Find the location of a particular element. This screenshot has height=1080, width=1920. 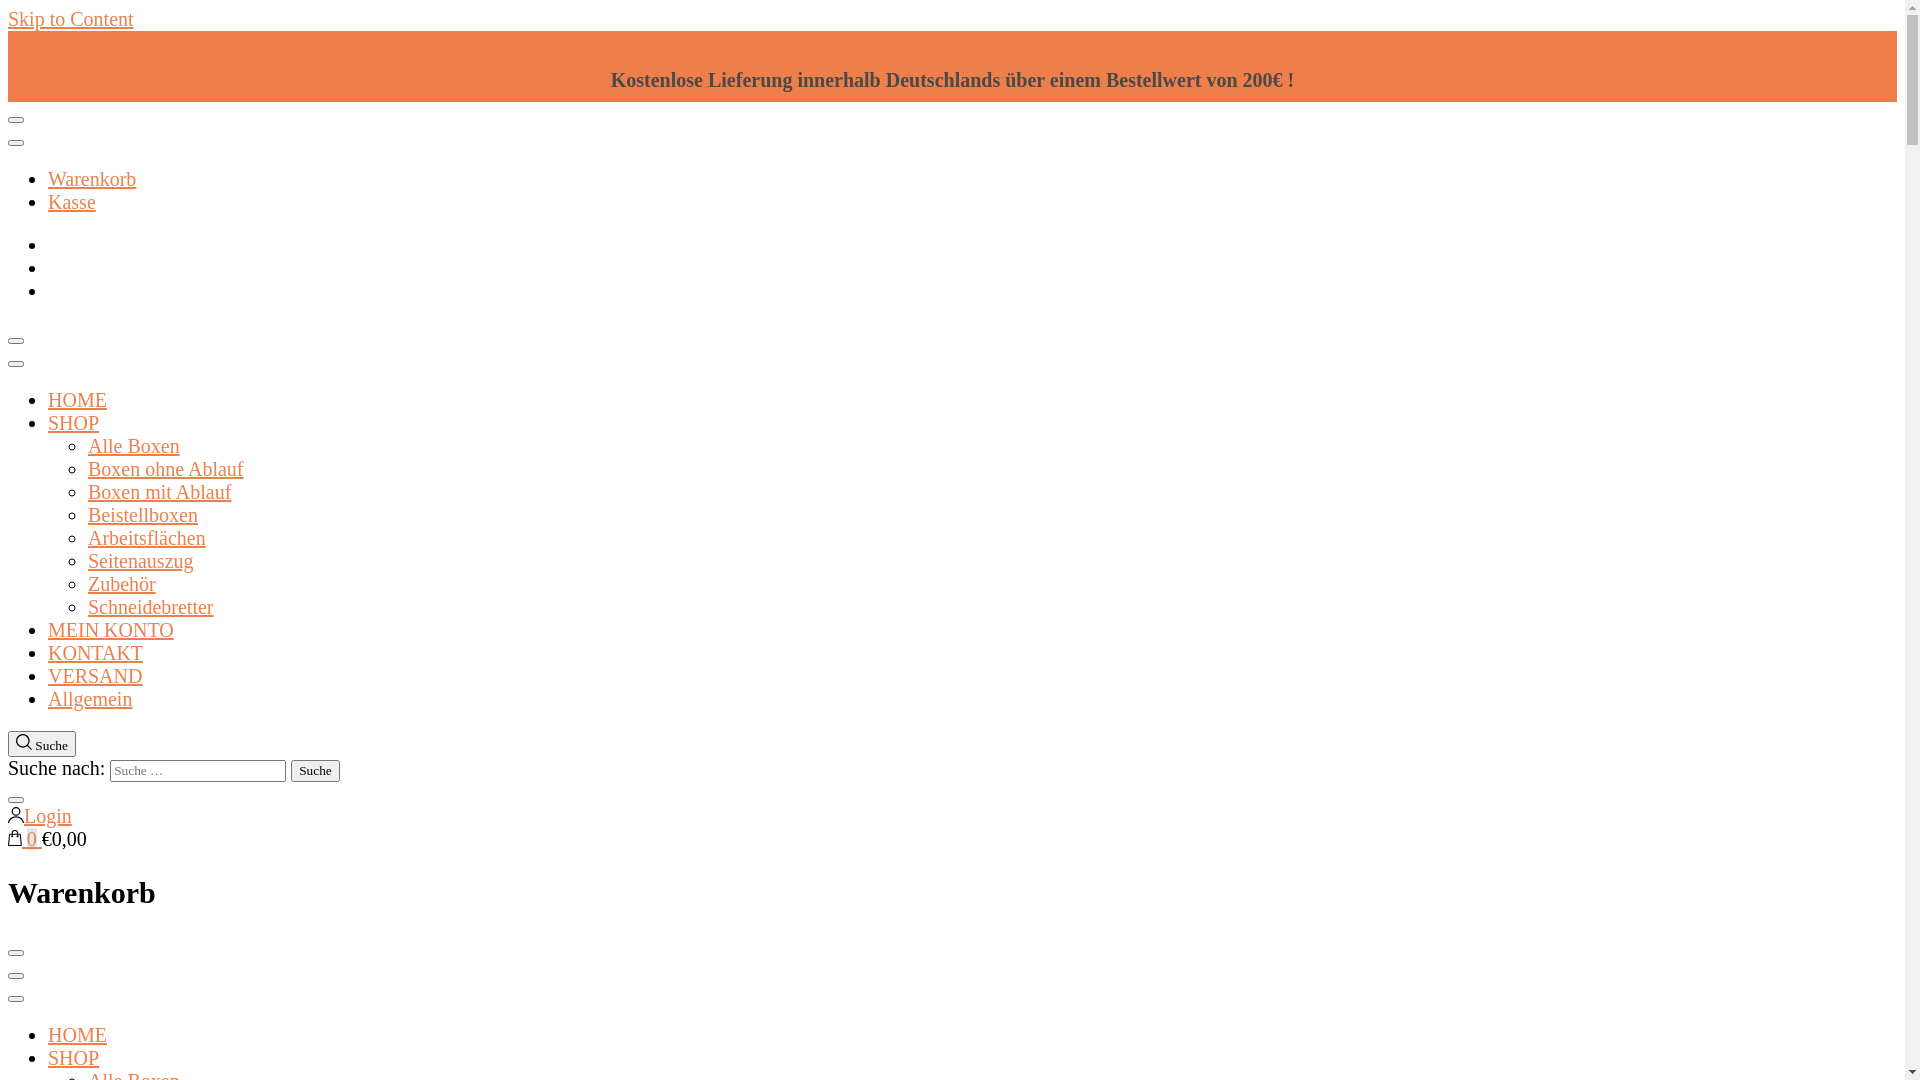

XOBI is located at coordinates (32, 966).